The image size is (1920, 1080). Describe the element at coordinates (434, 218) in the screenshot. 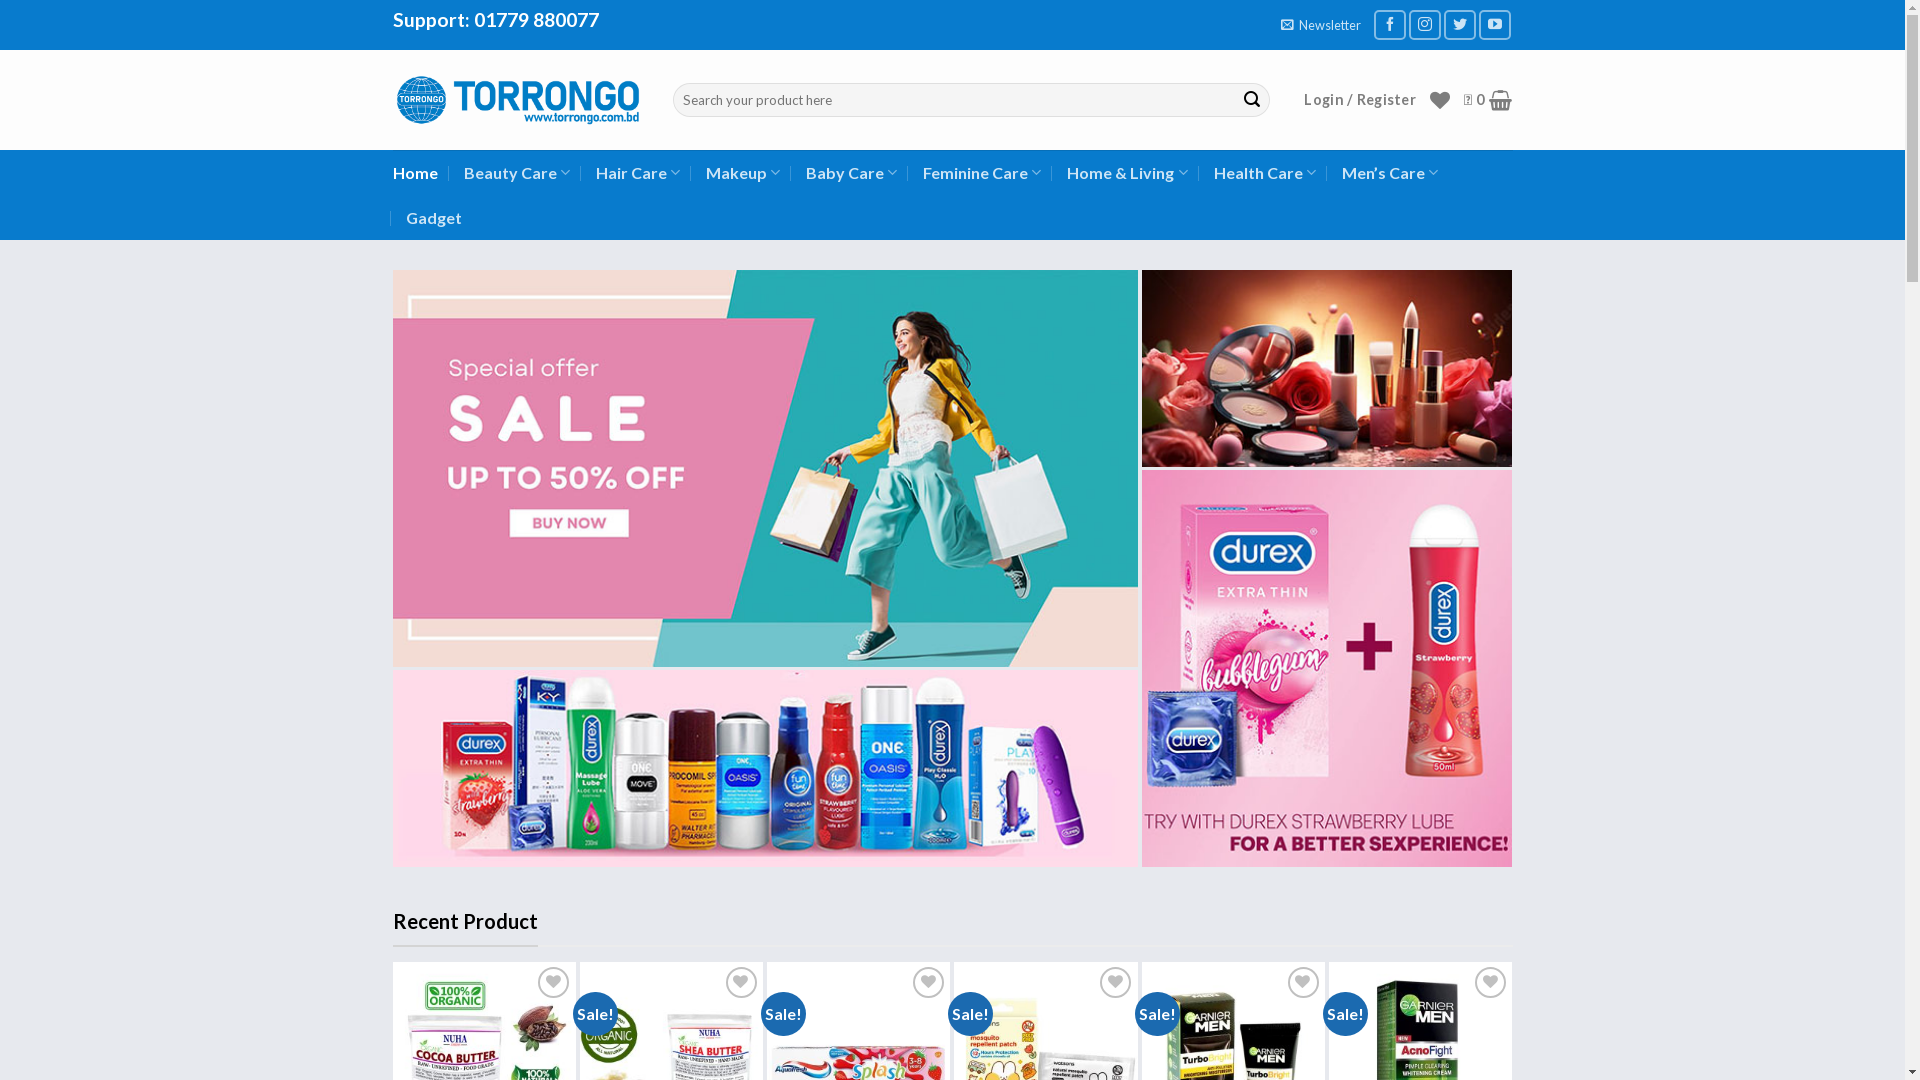

I see `Gadget` at that location.